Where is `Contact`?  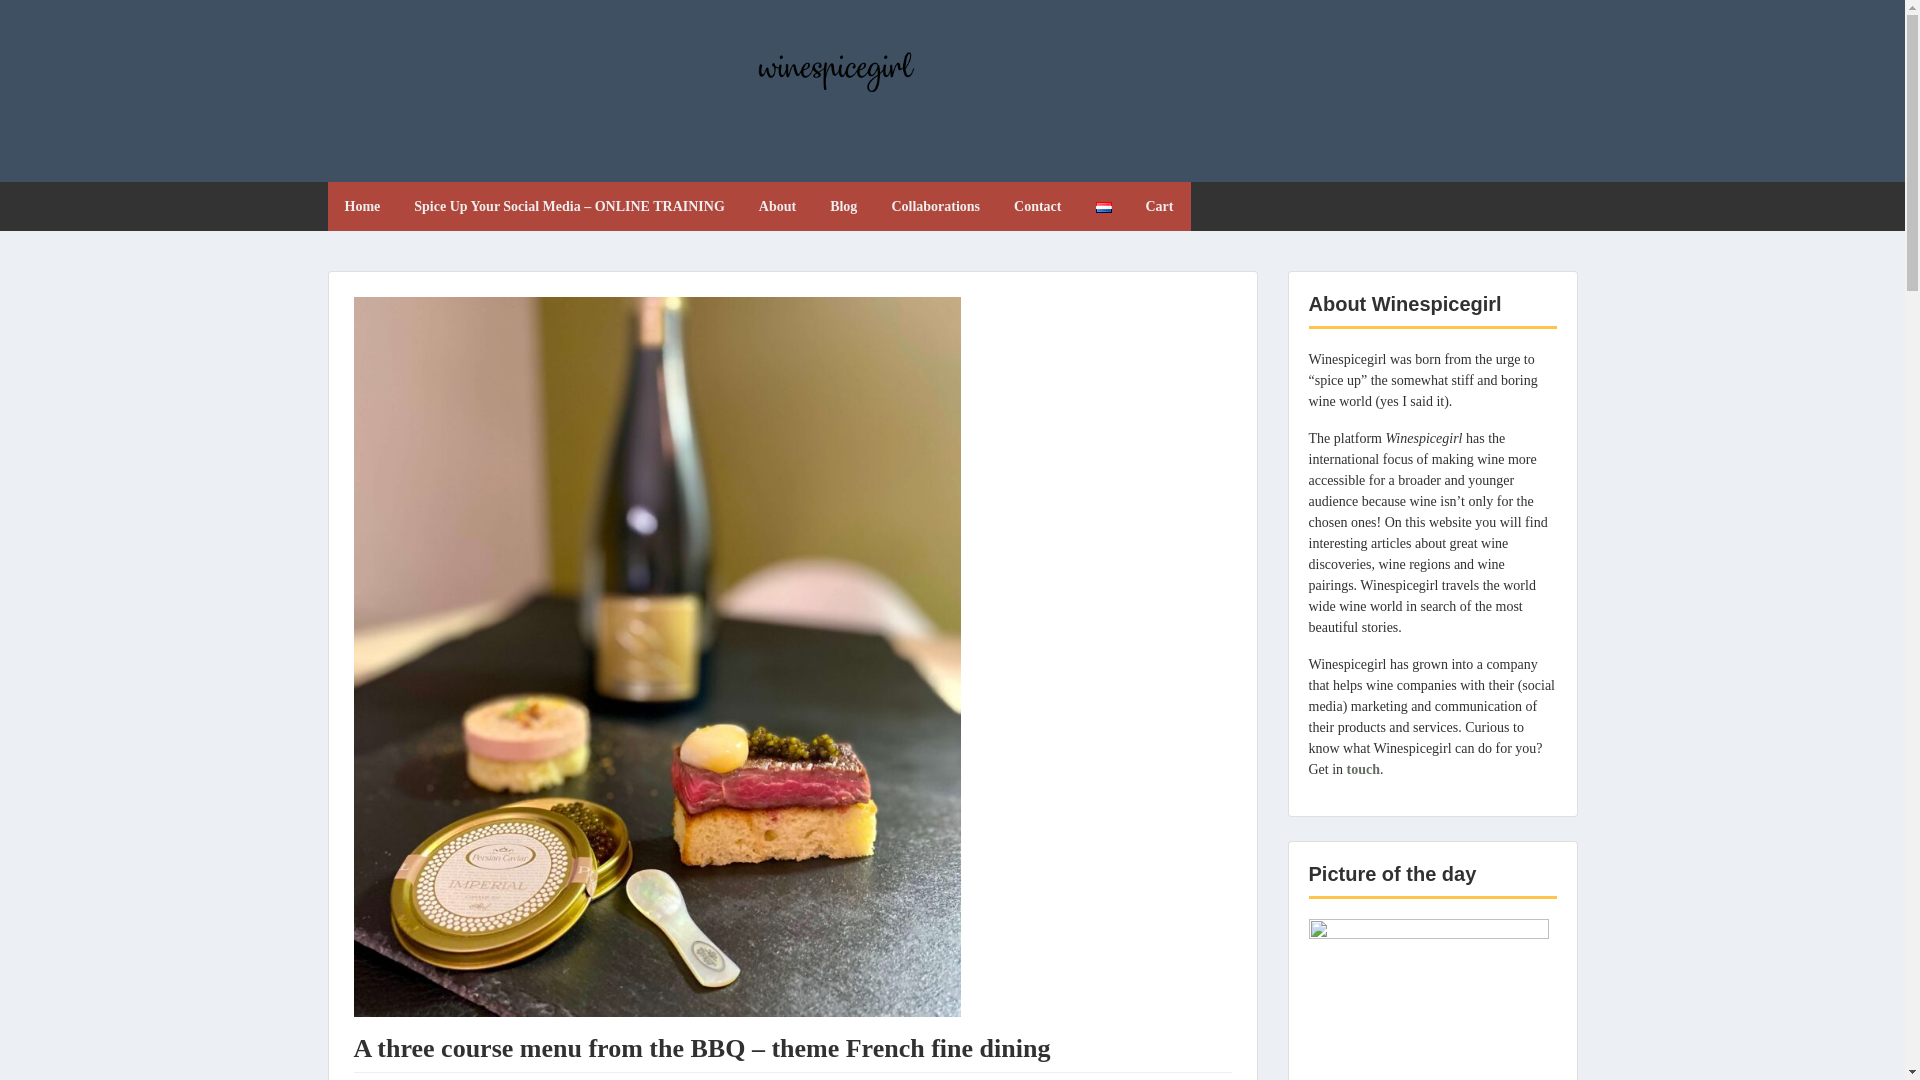
Contact is located at coordinates (1036, 206).